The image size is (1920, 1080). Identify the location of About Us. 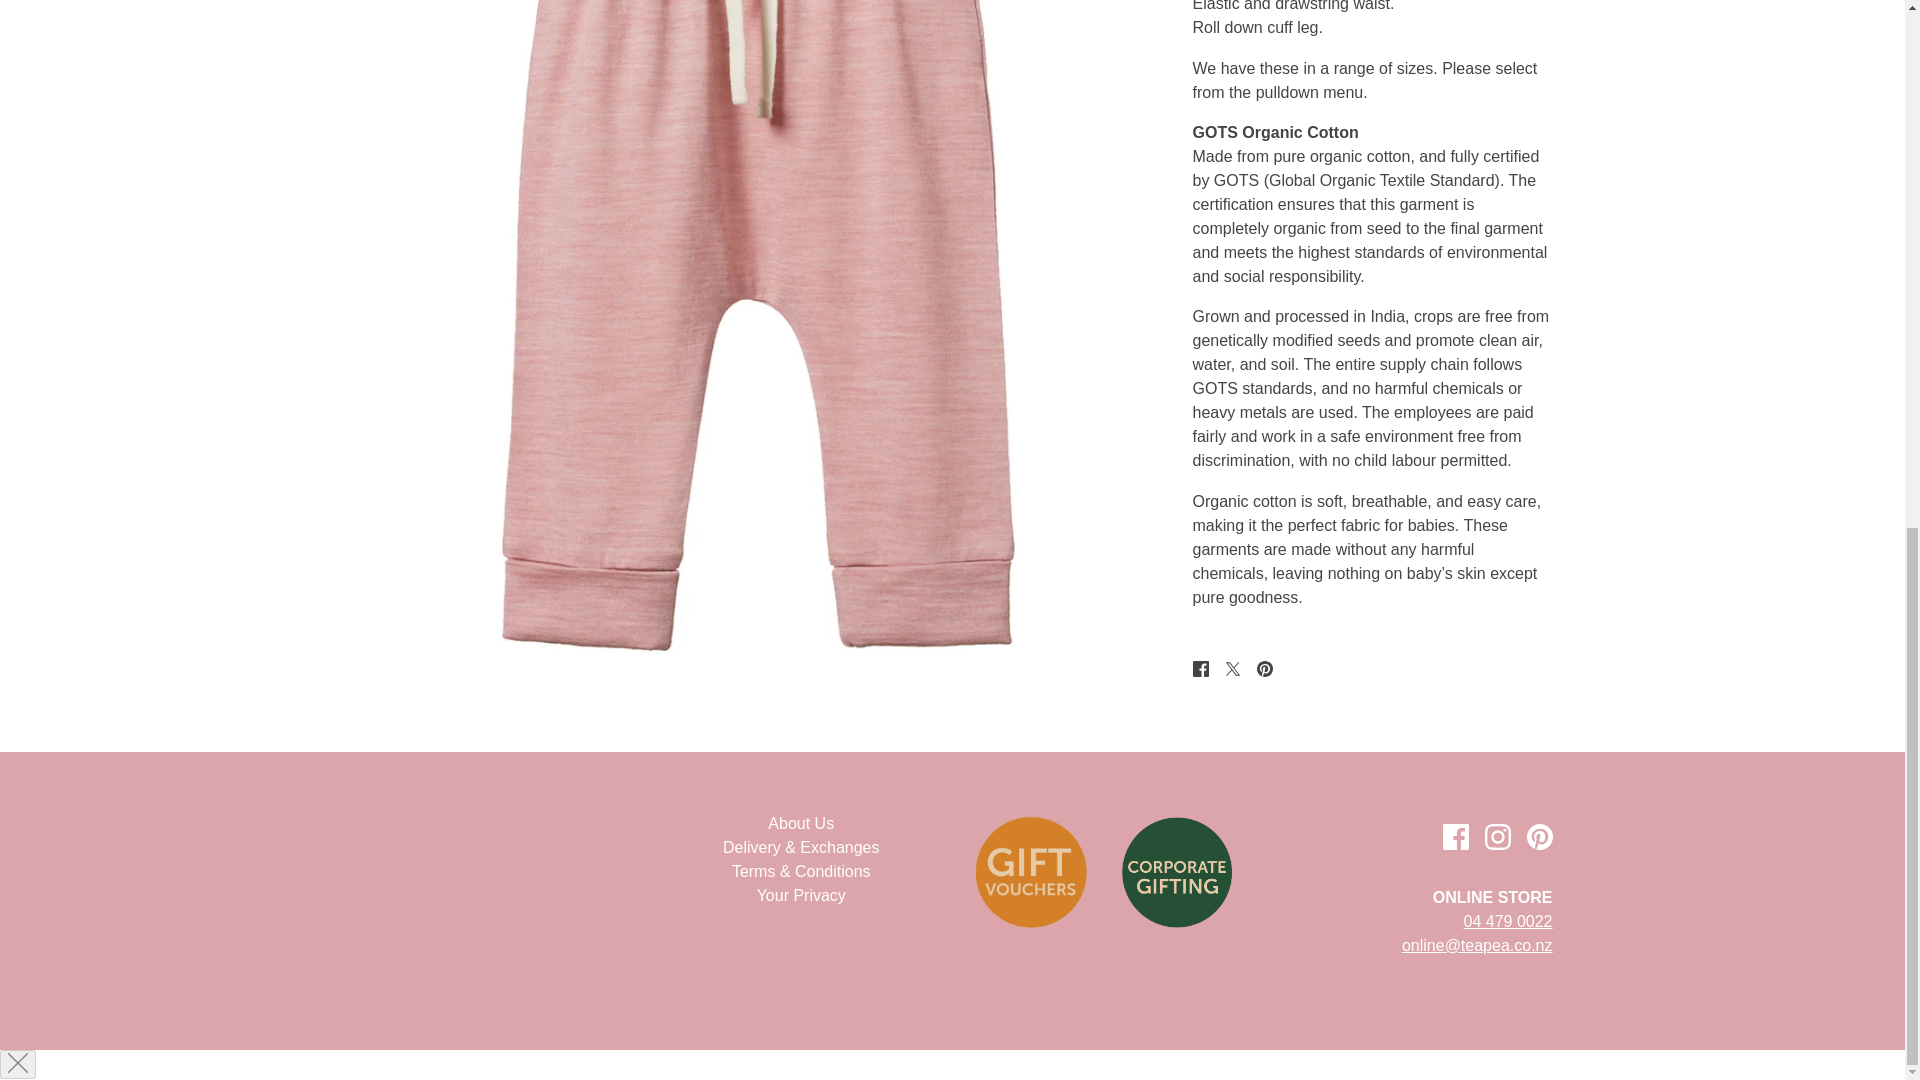
(800, 823).